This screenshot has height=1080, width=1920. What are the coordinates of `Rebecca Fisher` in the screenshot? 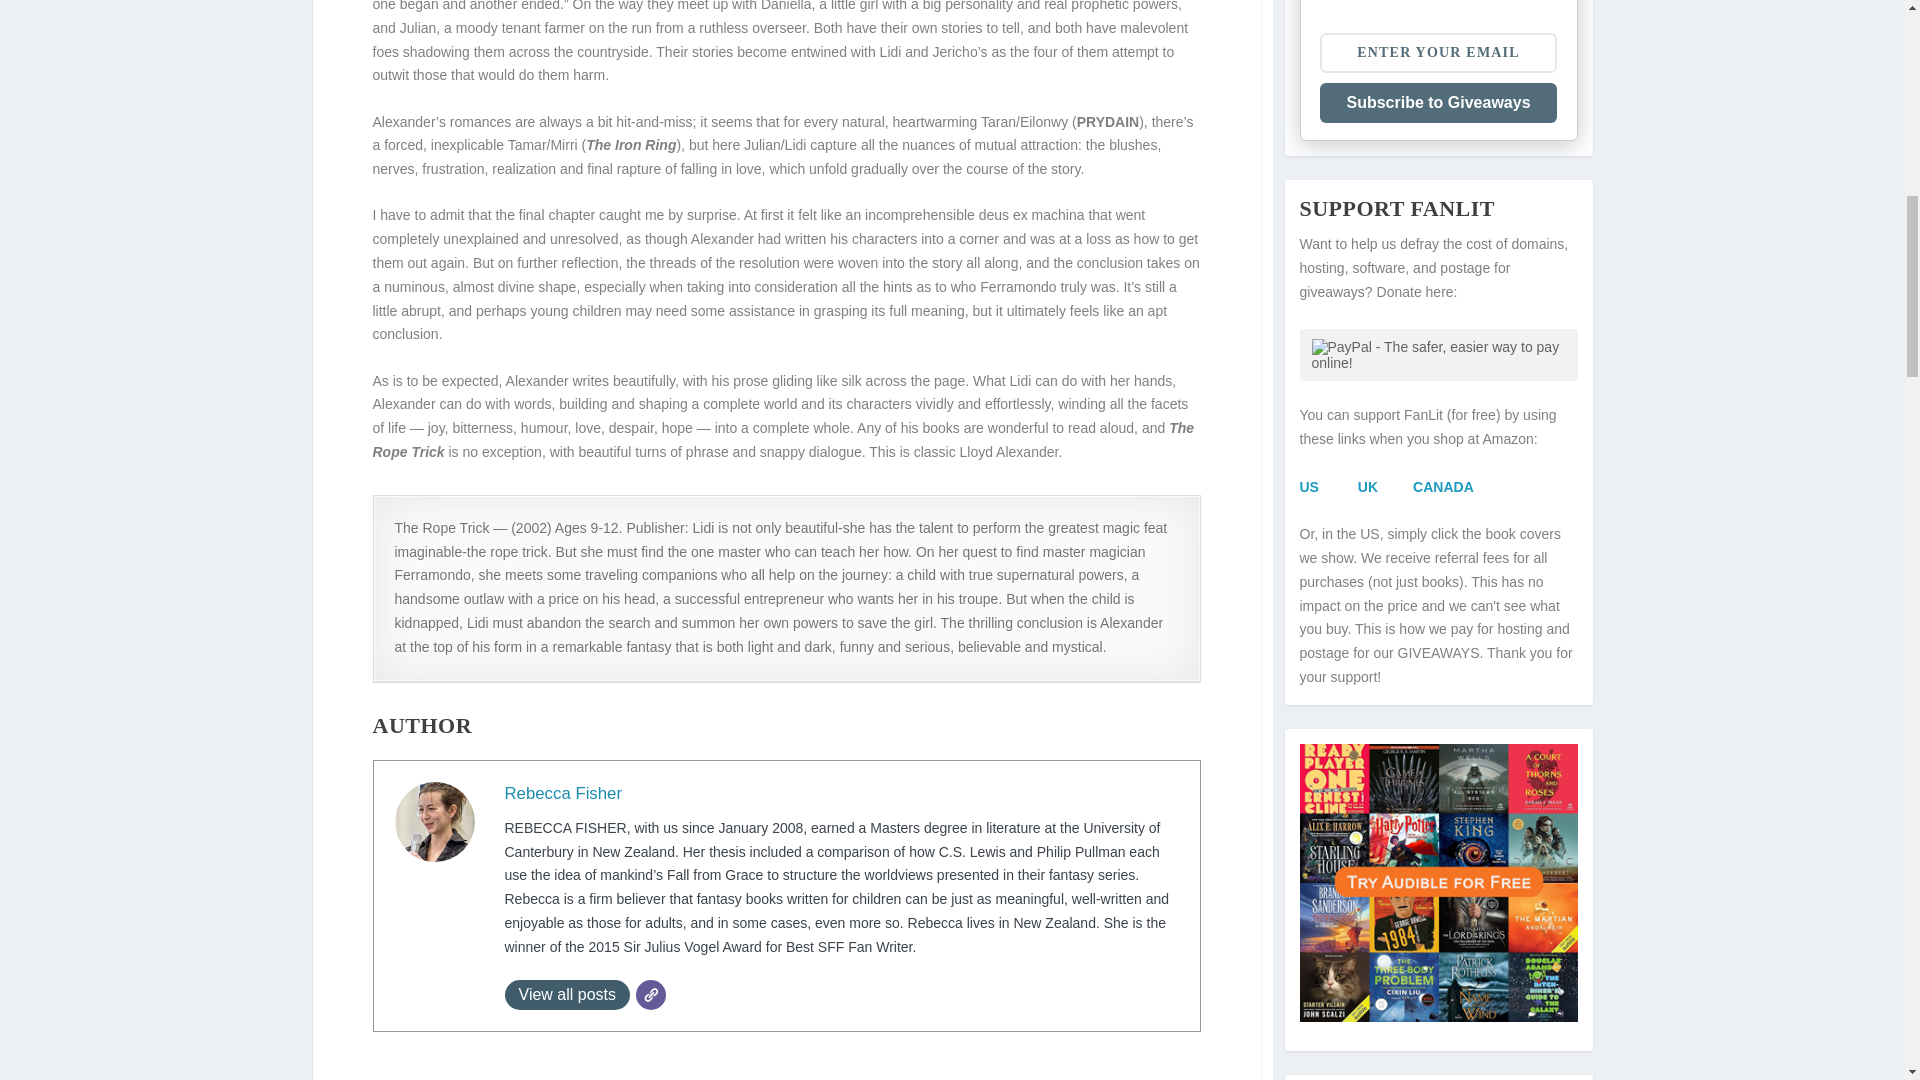 It's located at (562, 794).